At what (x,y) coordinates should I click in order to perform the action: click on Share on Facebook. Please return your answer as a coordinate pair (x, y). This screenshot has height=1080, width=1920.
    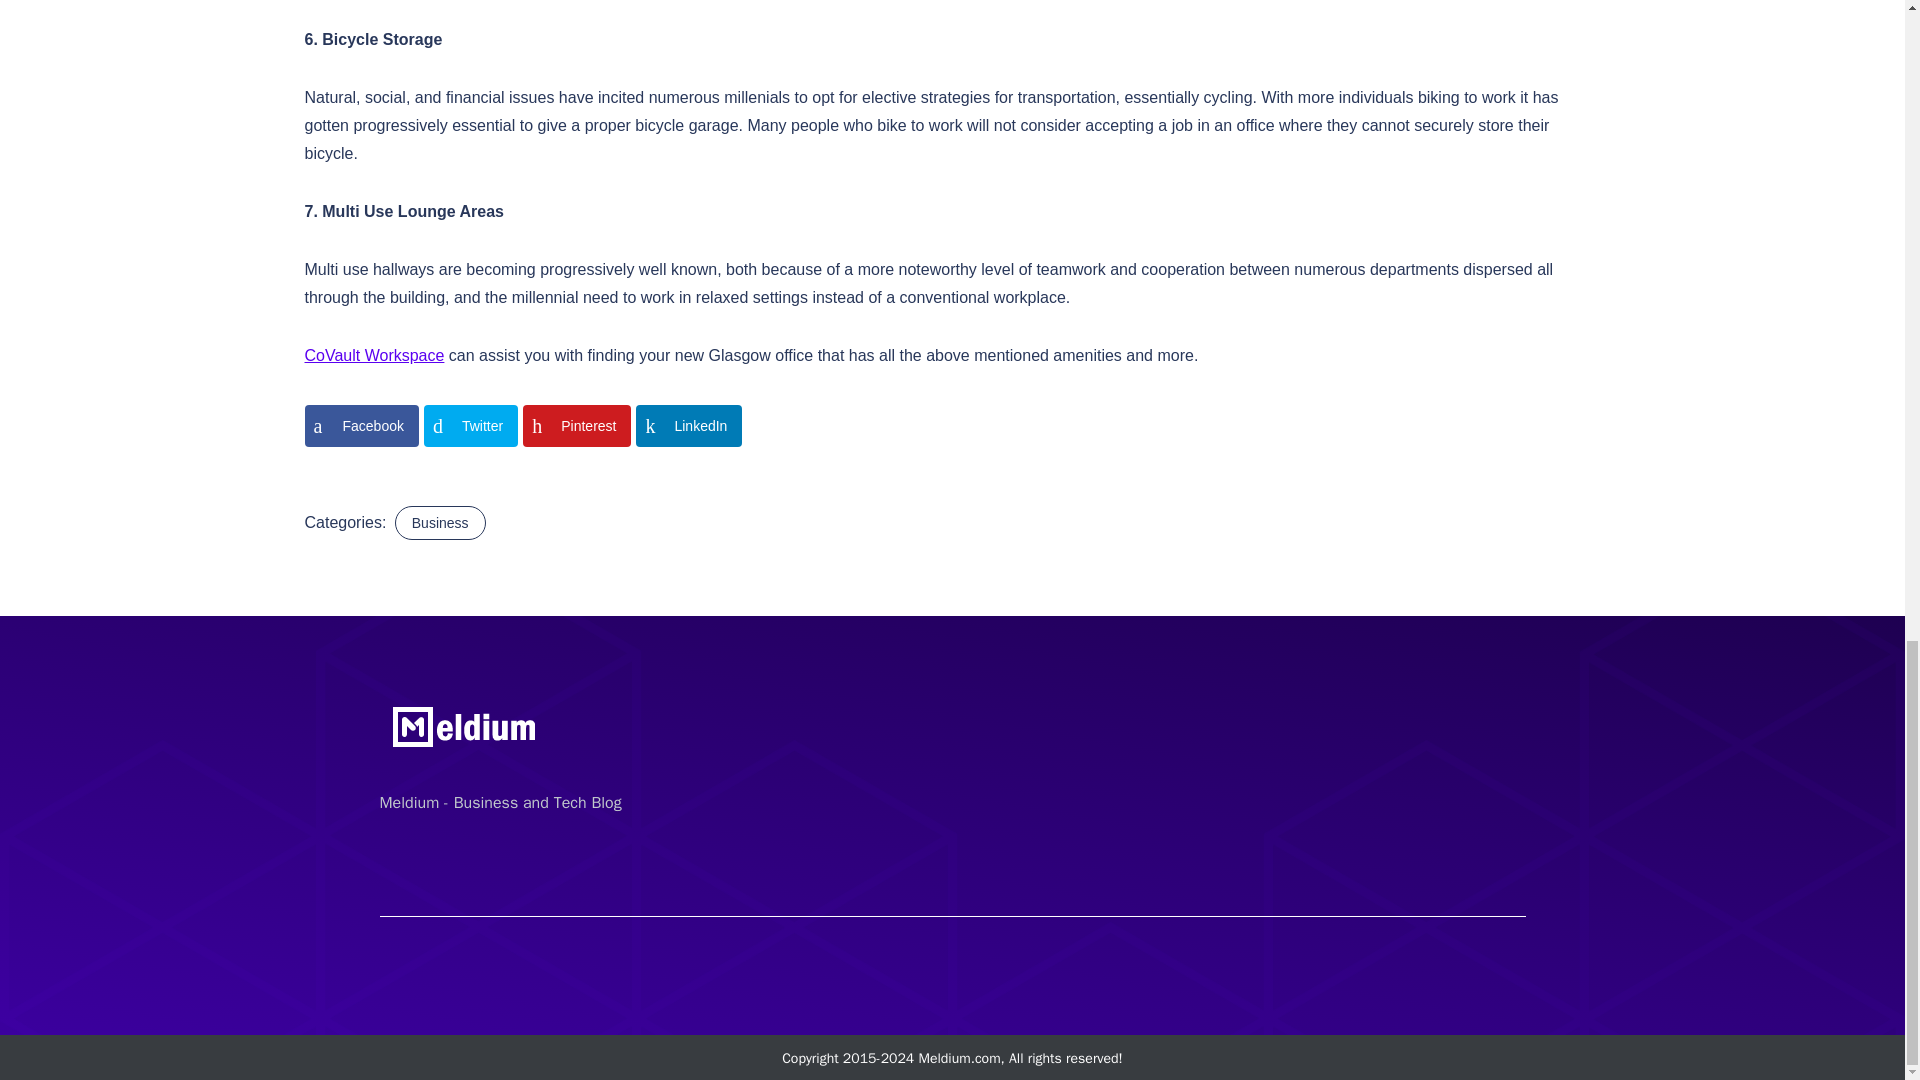
    Looking at the image, I should click on (360, 426).